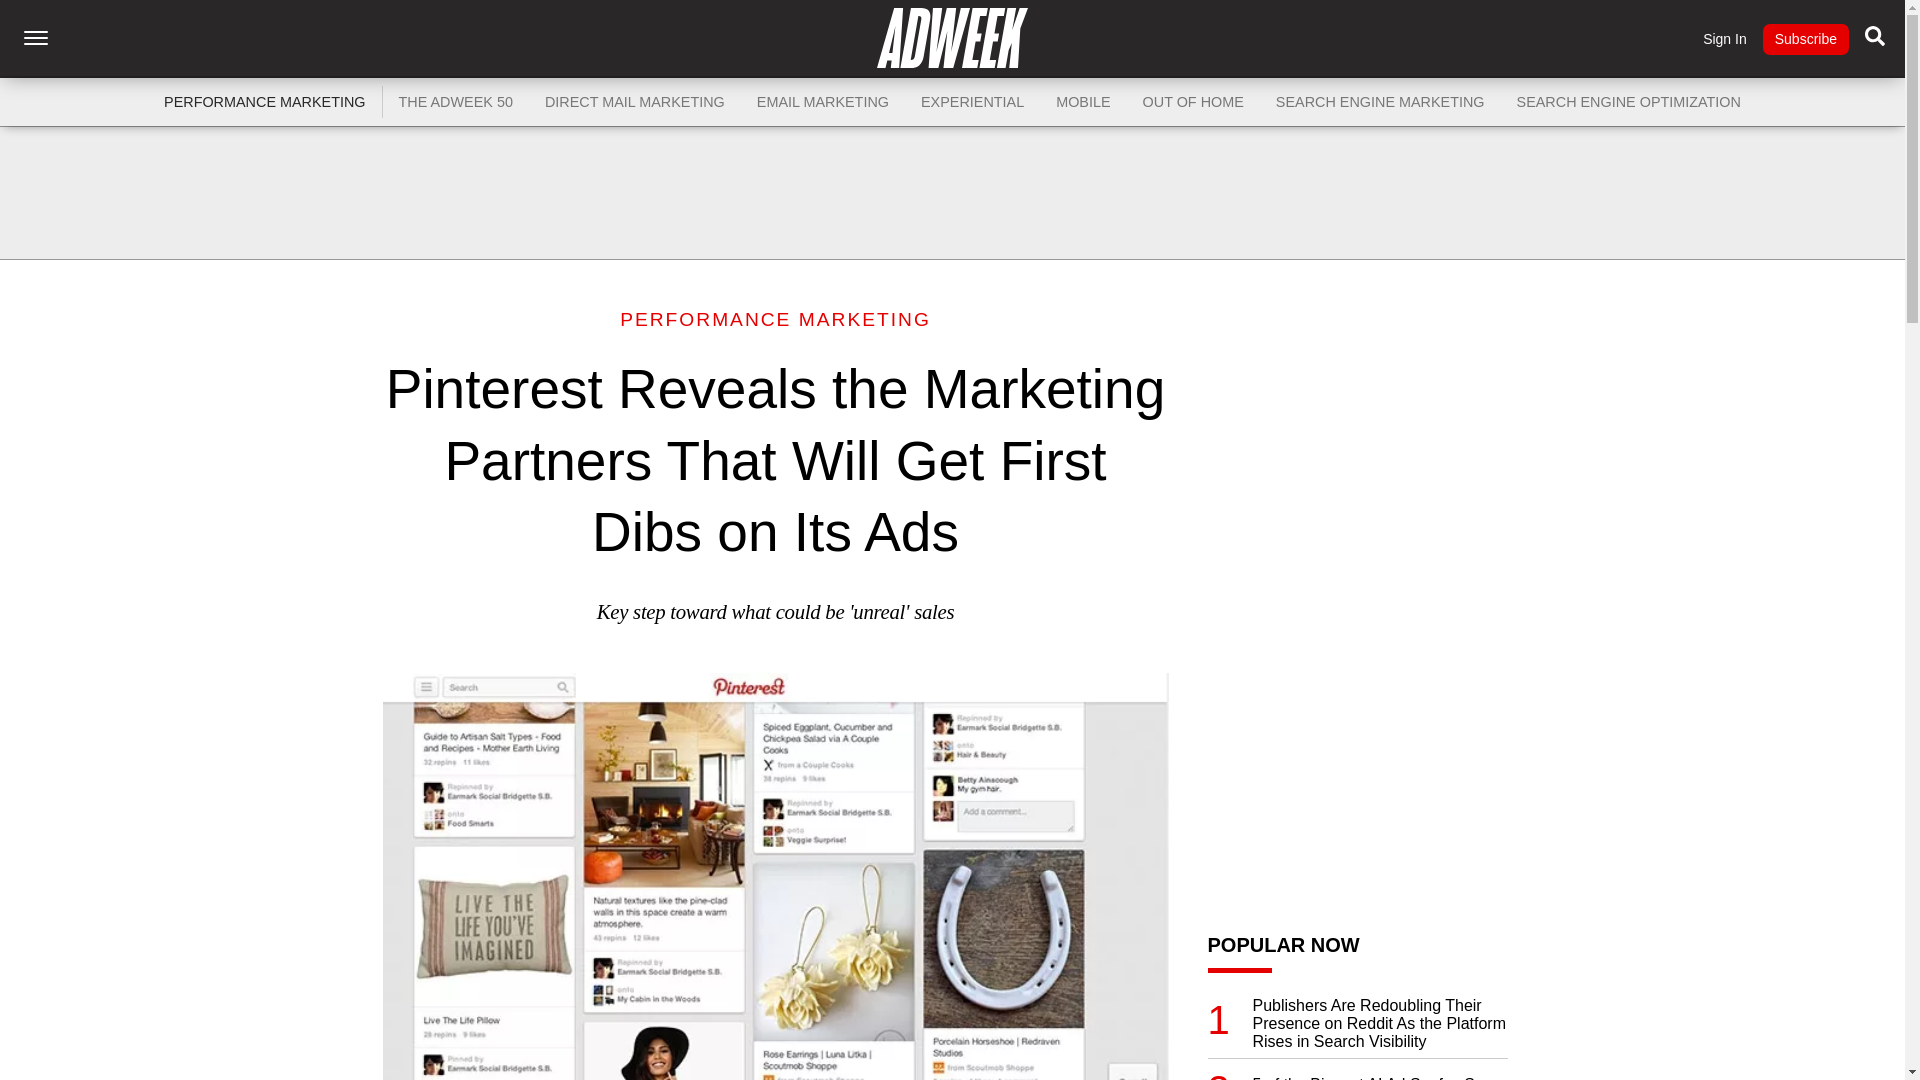  Describe the element at coordinates (972, 102) in the screenshot. I see `EXPERIENTIAL` at that location.